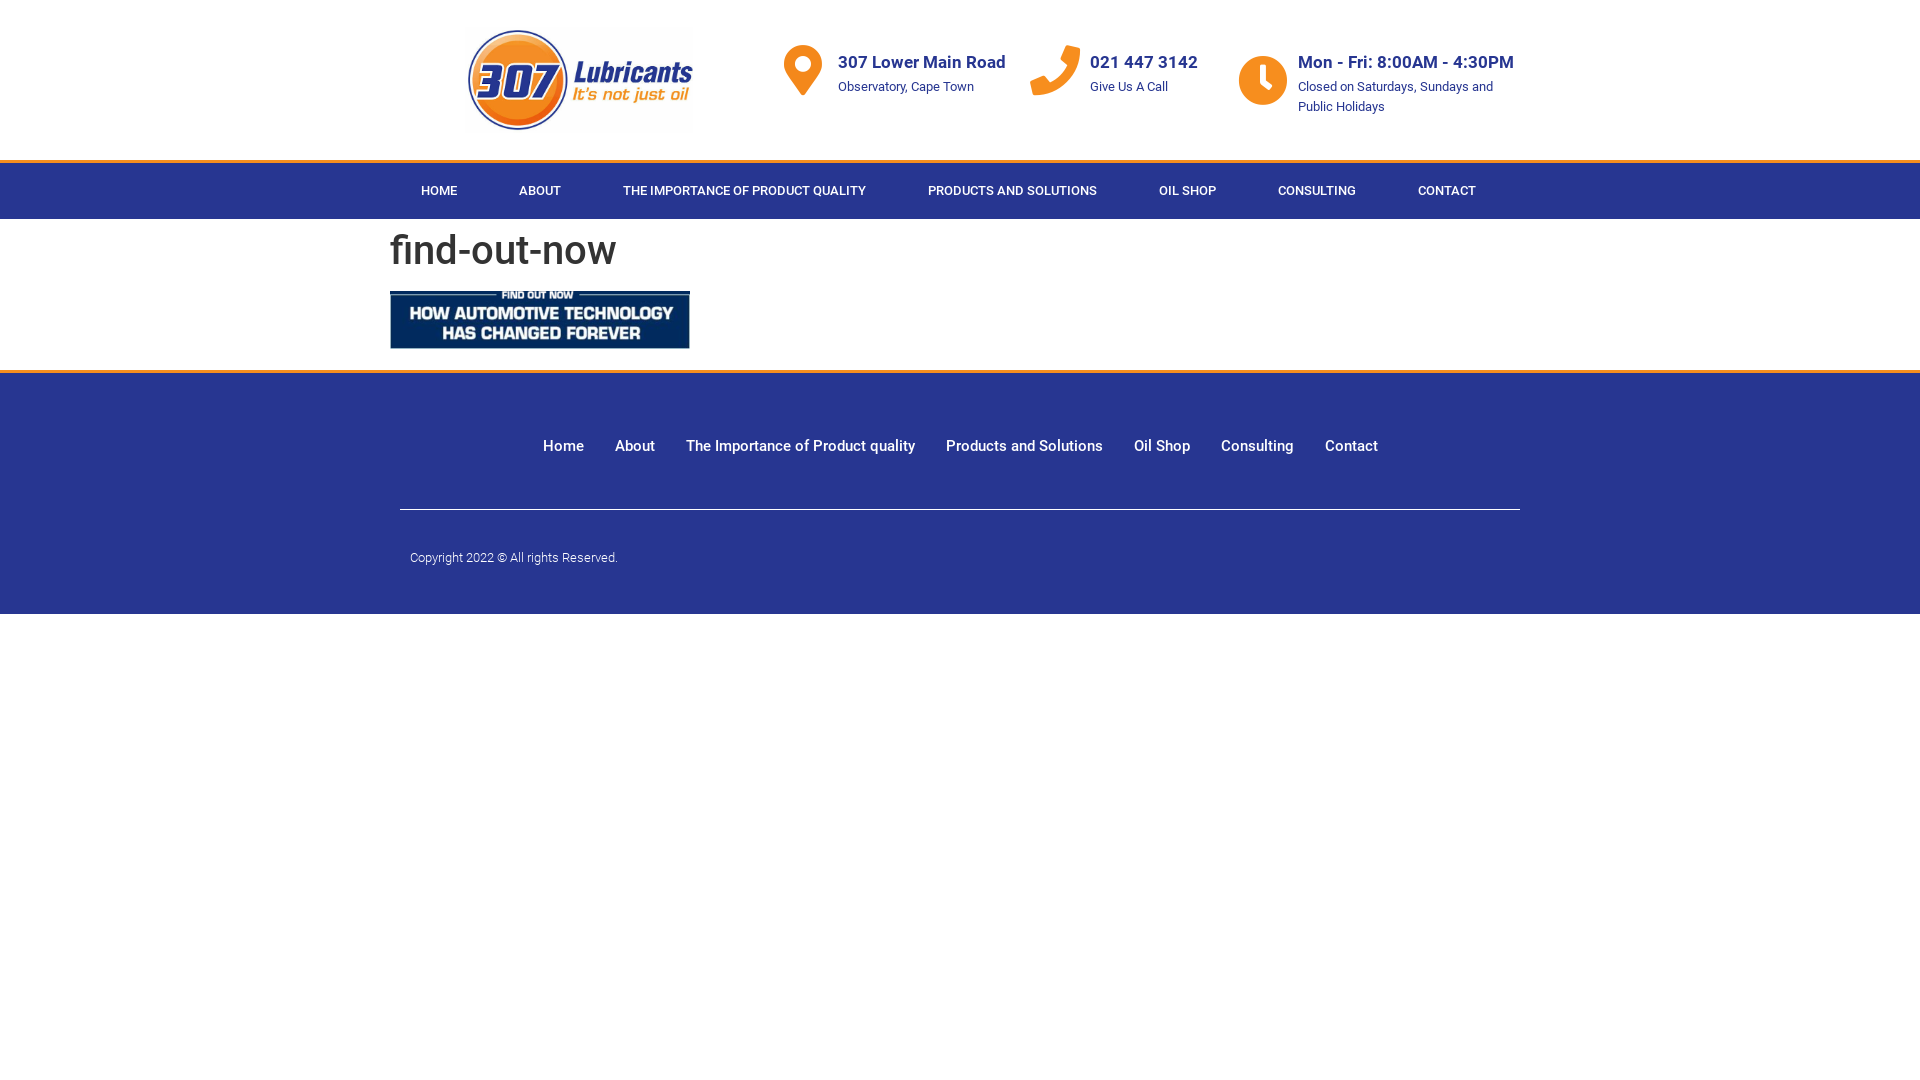 The image size is (1920, 1080). Describe the element at coordinates (1447, 191) in the screenshot. I see `CONTACT` at that location.